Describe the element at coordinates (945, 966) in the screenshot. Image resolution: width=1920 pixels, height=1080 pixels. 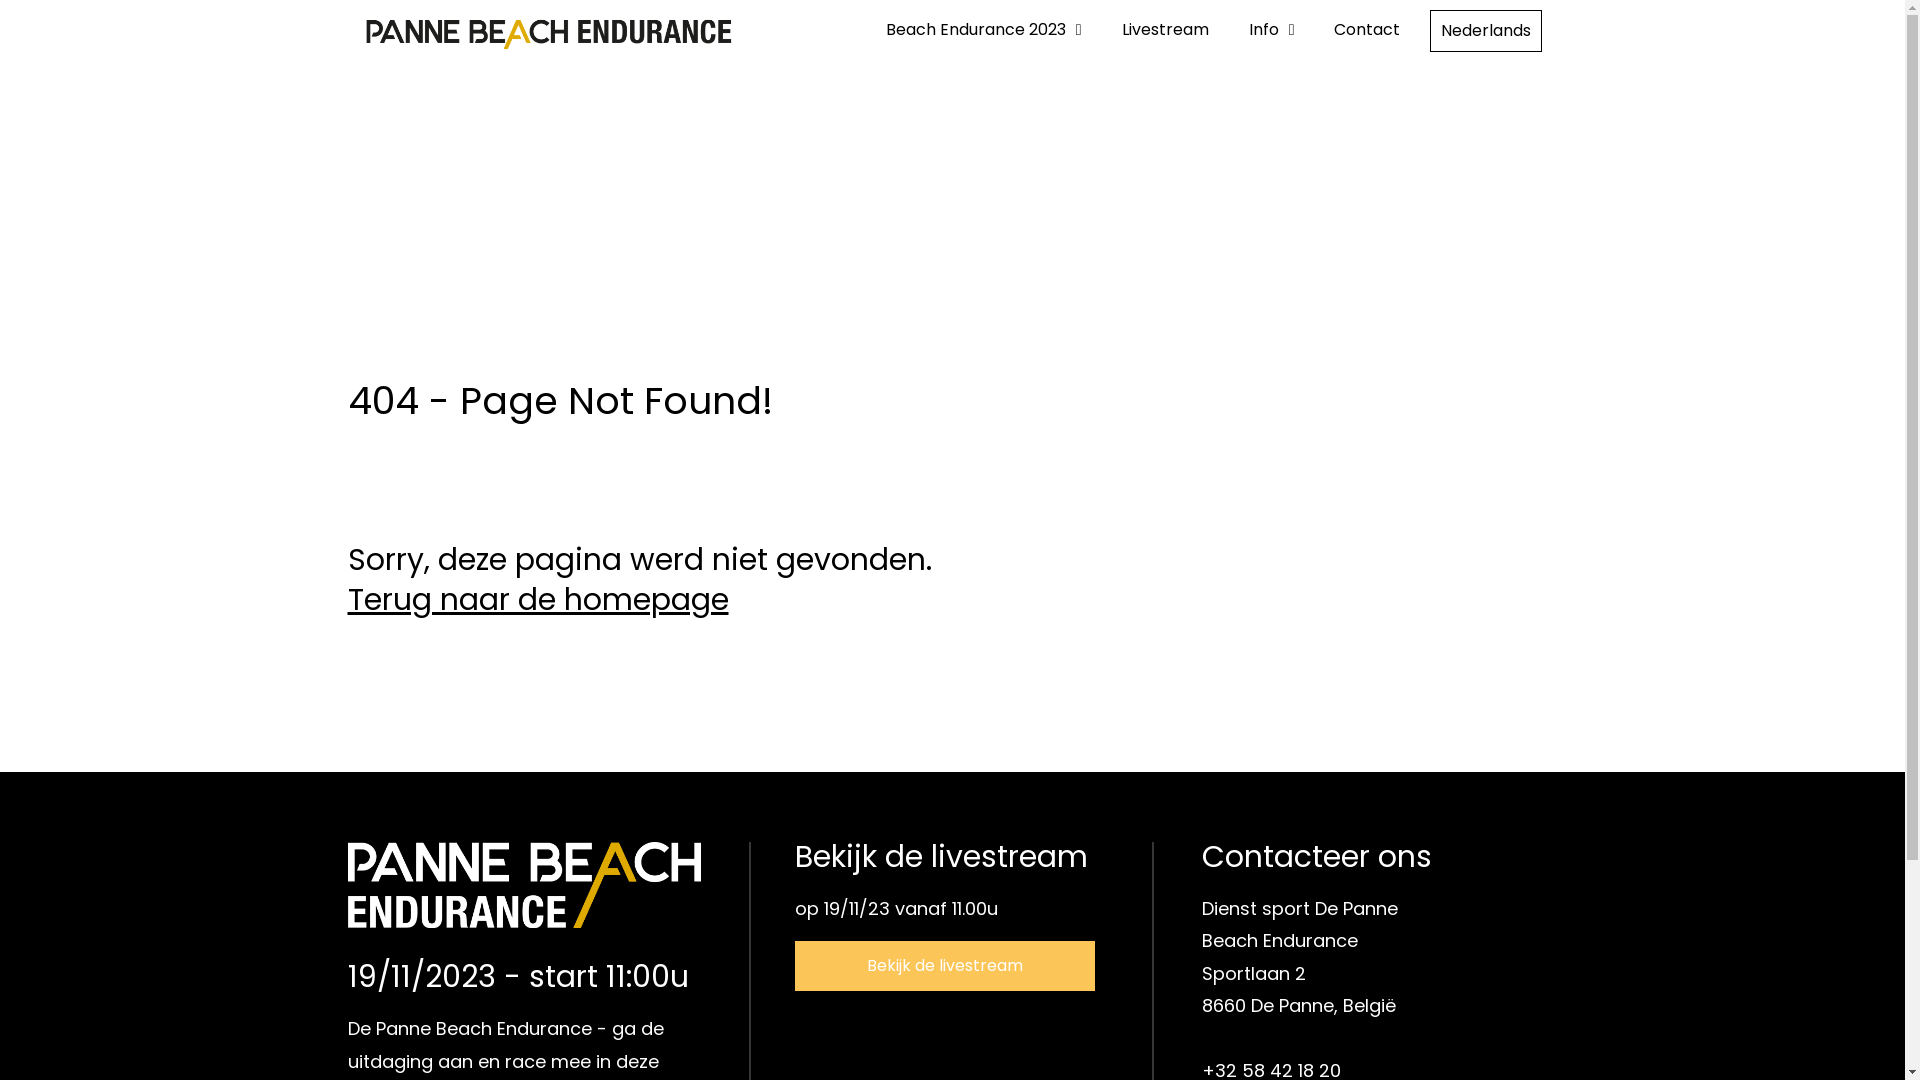
I see `Bekijk de livestream` at that location.